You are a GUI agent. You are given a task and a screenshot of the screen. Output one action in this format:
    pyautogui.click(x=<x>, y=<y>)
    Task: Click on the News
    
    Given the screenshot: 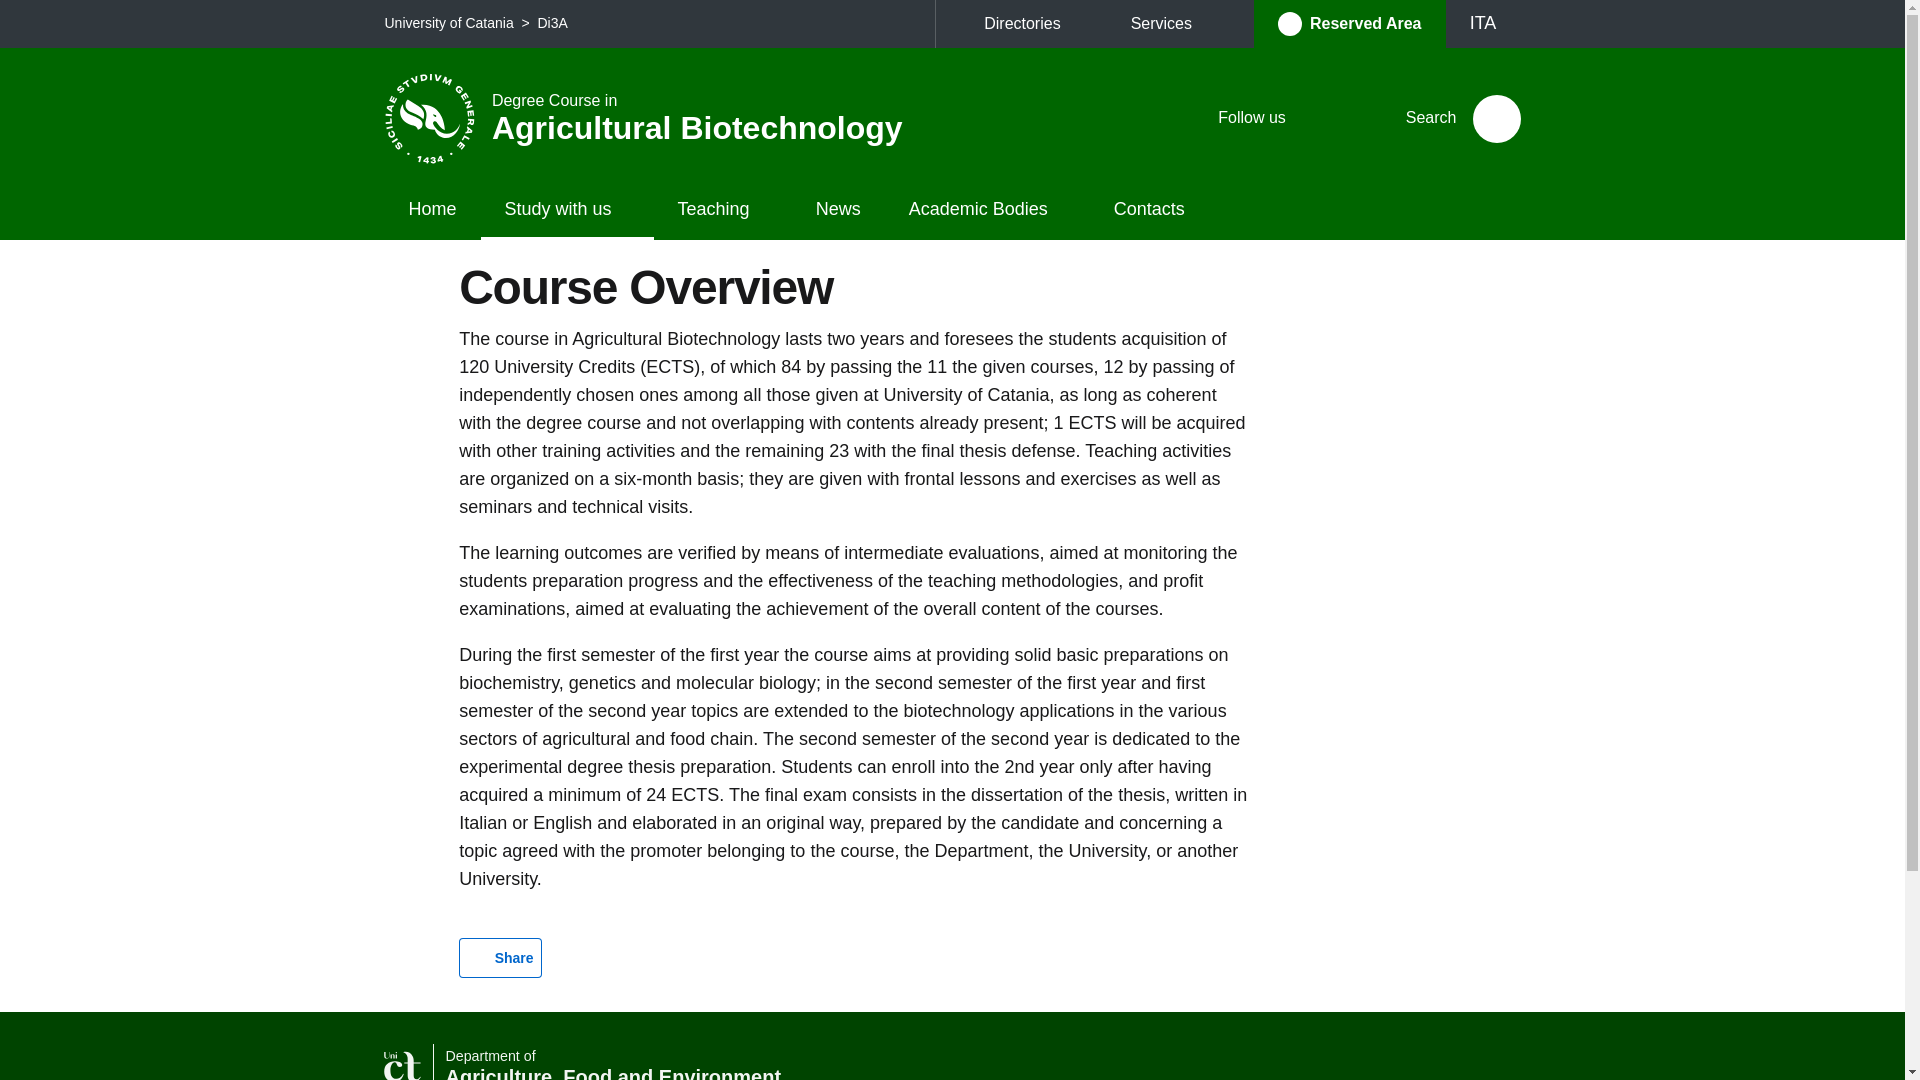 What is the action you would take?
    pyautogui.click(x=838, y=210)
    